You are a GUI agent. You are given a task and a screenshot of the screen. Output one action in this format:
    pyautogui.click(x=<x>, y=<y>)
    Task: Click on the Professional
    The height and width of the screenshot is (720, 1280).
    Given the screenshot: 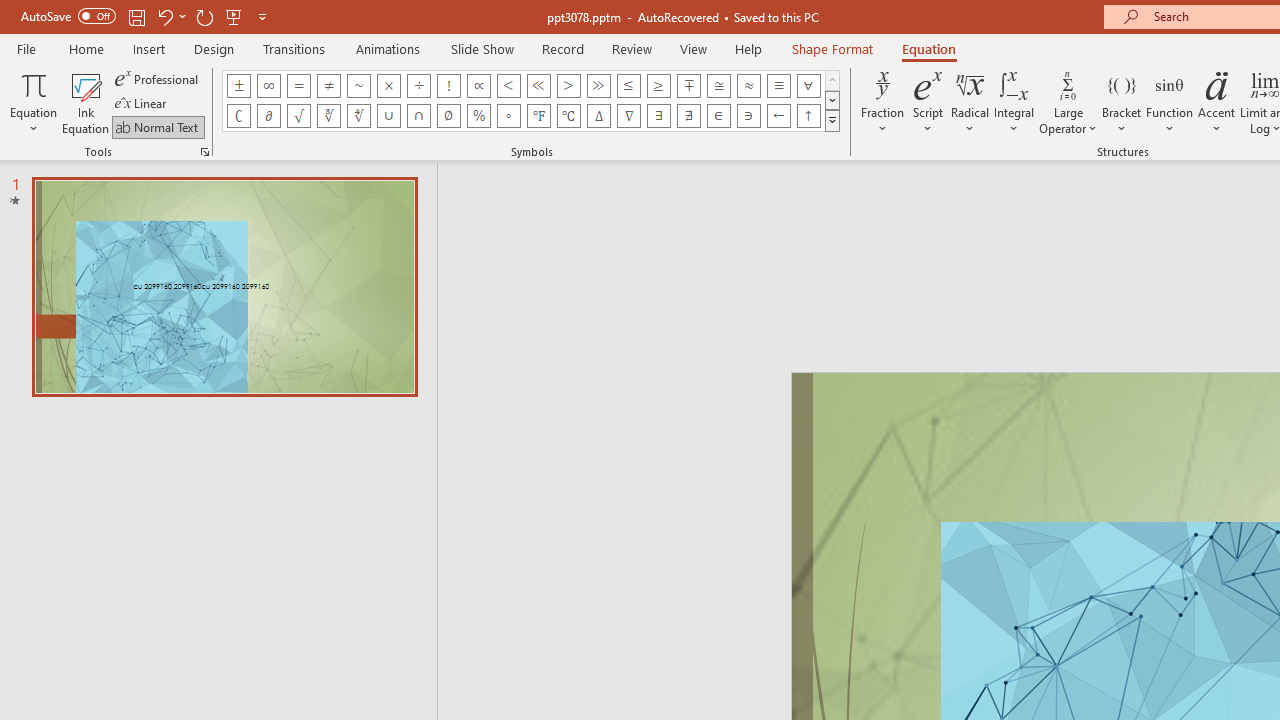 What is the action you would take?
    pyautogui.click(x=158, y=78)
    